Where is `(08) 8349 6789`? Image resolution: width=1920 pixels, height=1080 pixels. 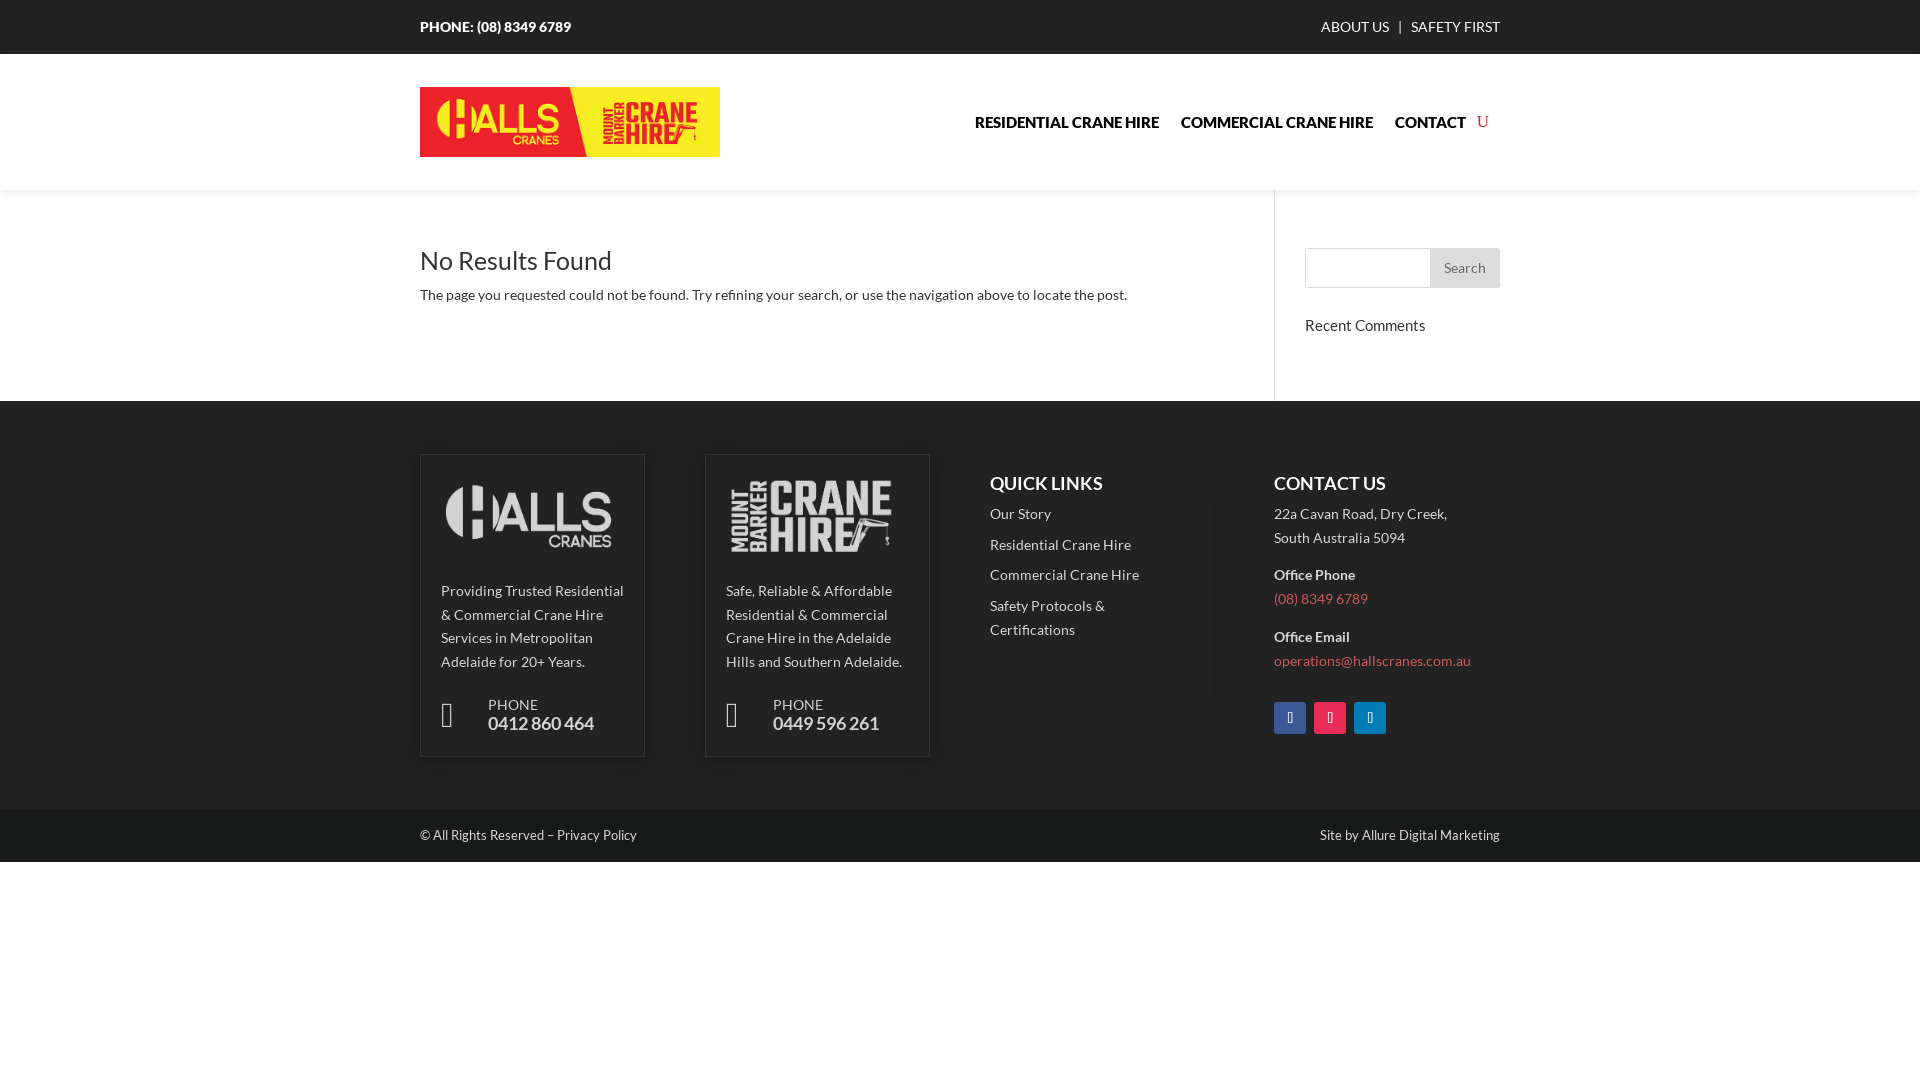 (08) 8349 6789 is located at coordinates (1321, 598).